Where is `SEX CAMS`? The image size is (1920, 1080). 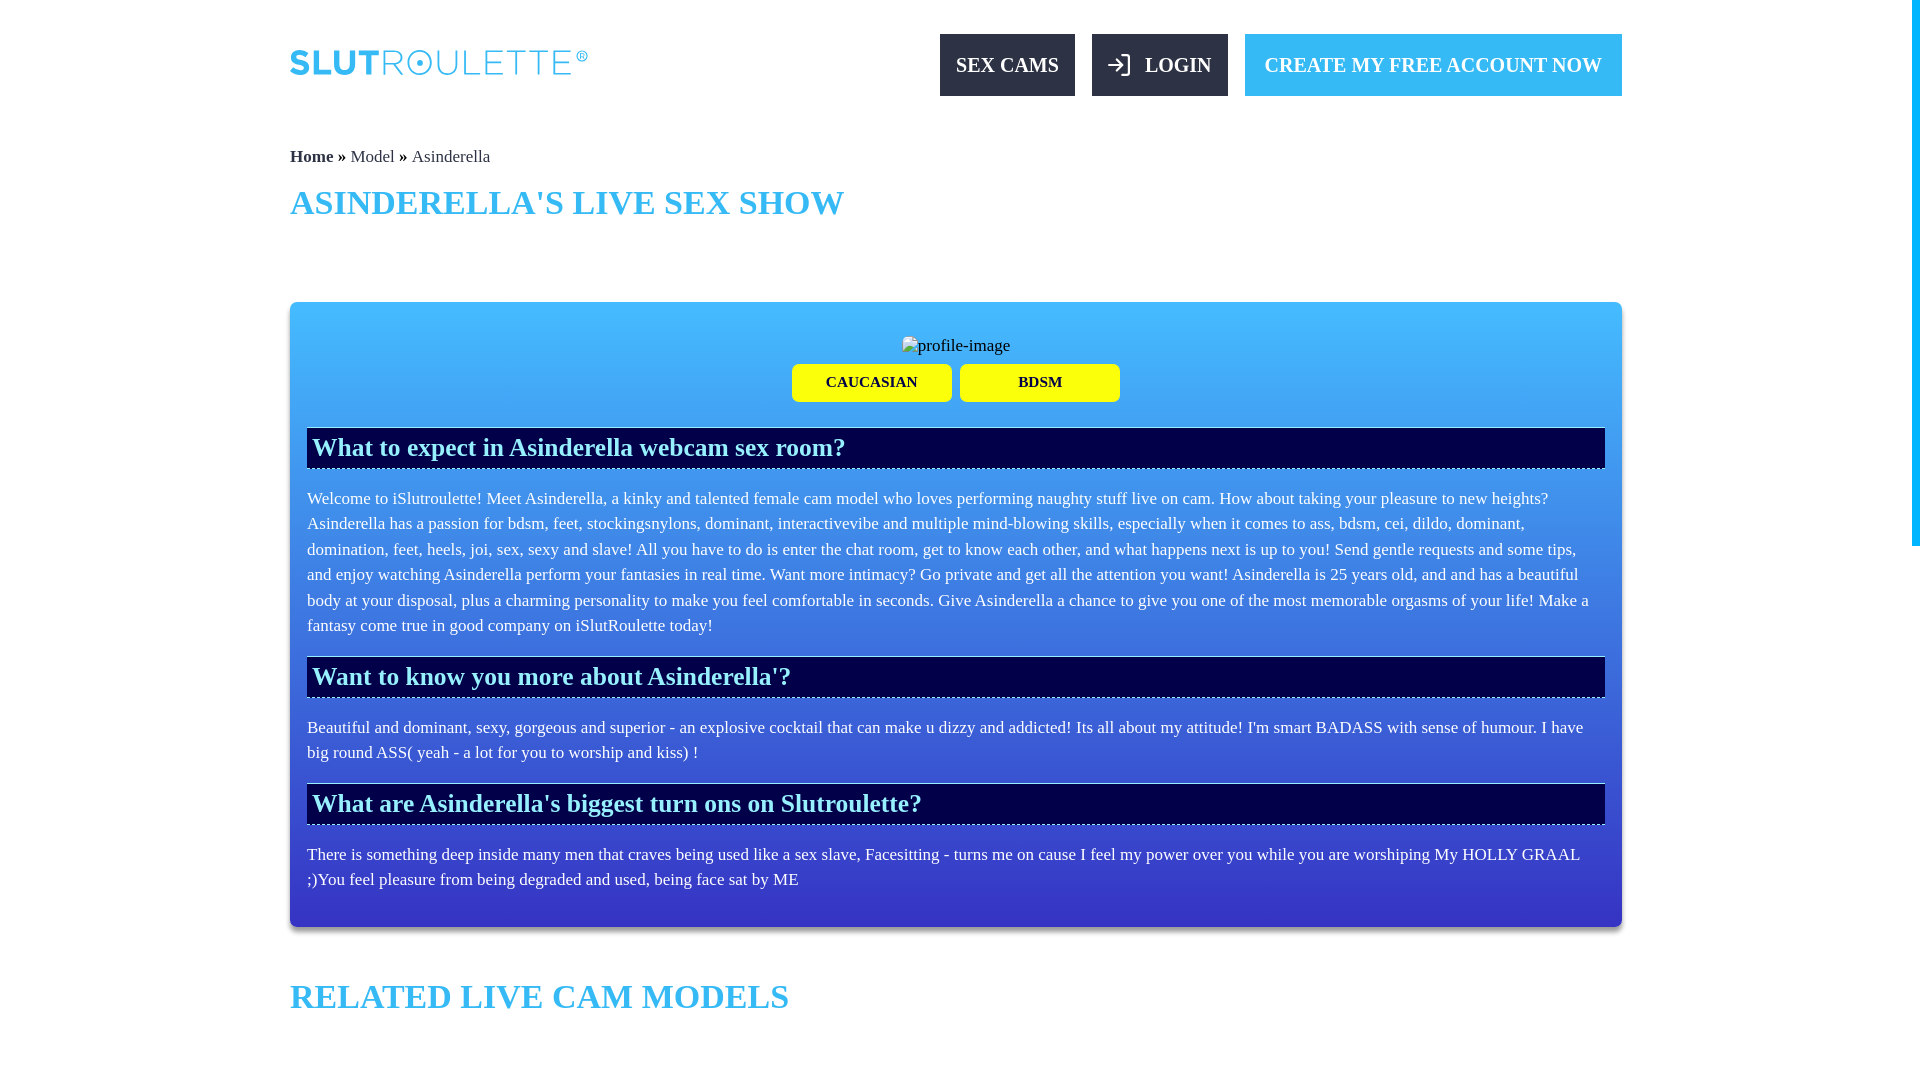
SEX CAMS is located at coordinates (1008, 64).